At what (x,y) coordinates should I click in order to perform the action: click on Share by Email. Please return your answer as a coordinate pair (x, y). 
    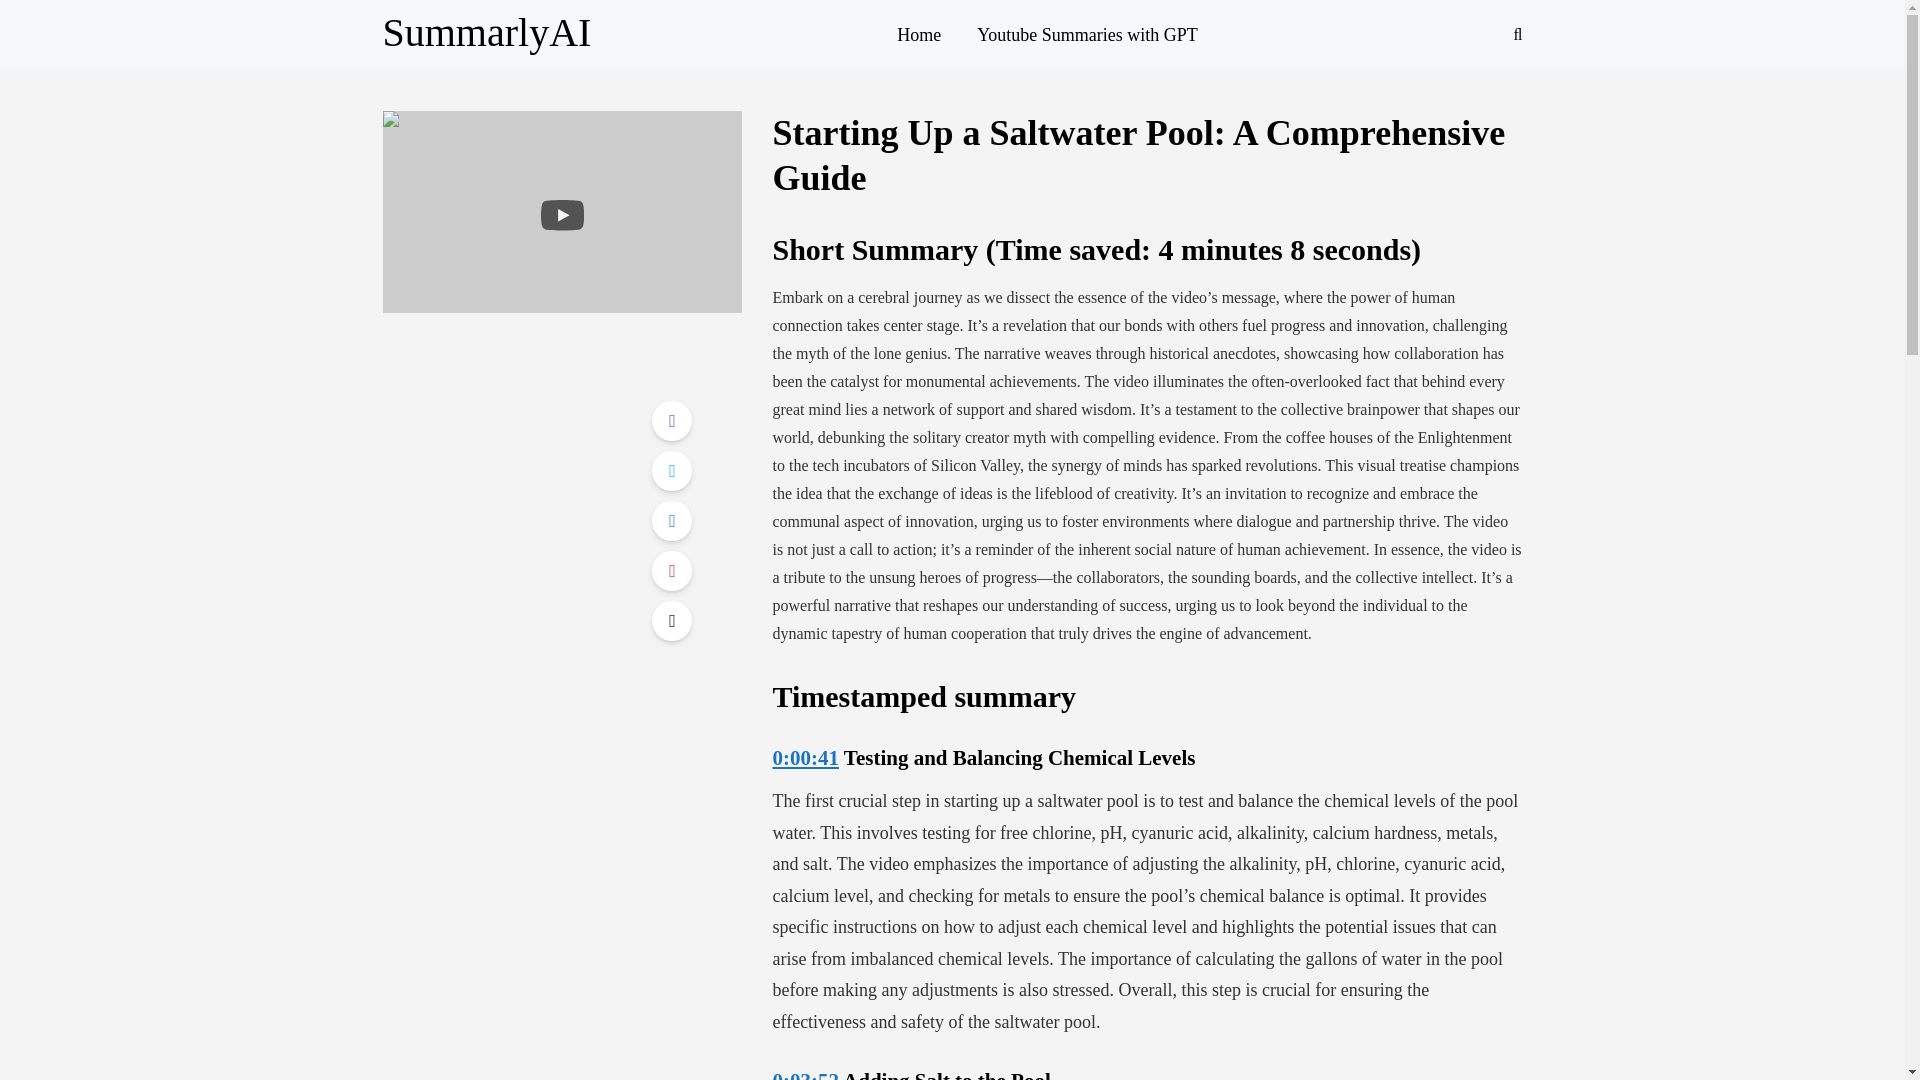
    Looking at the image, I should click on (672, 620).